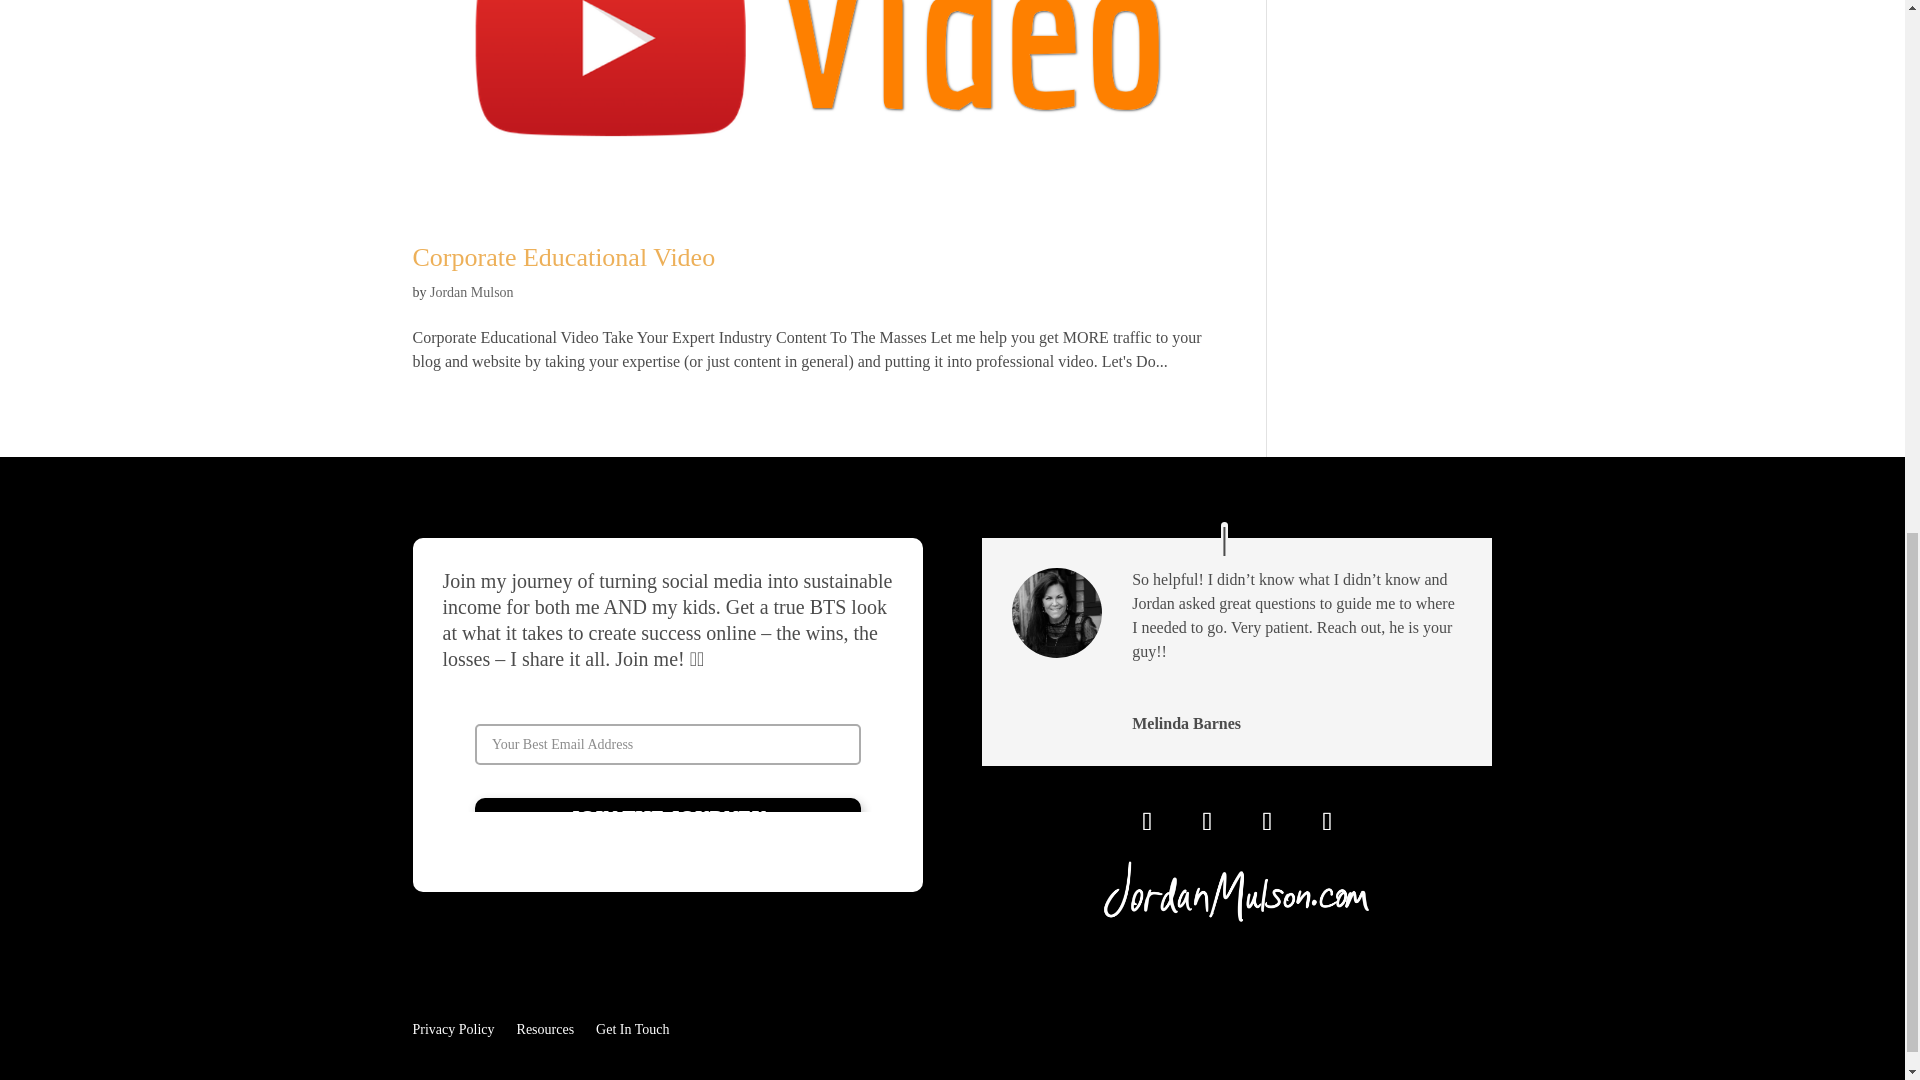 Image resolution: width=1920 pixels, height=1080 pixels. What do you see at coordinates (1147, 821) in the screenshot?
I see `Follow on Instagram` at bounding box center [1147, 821].